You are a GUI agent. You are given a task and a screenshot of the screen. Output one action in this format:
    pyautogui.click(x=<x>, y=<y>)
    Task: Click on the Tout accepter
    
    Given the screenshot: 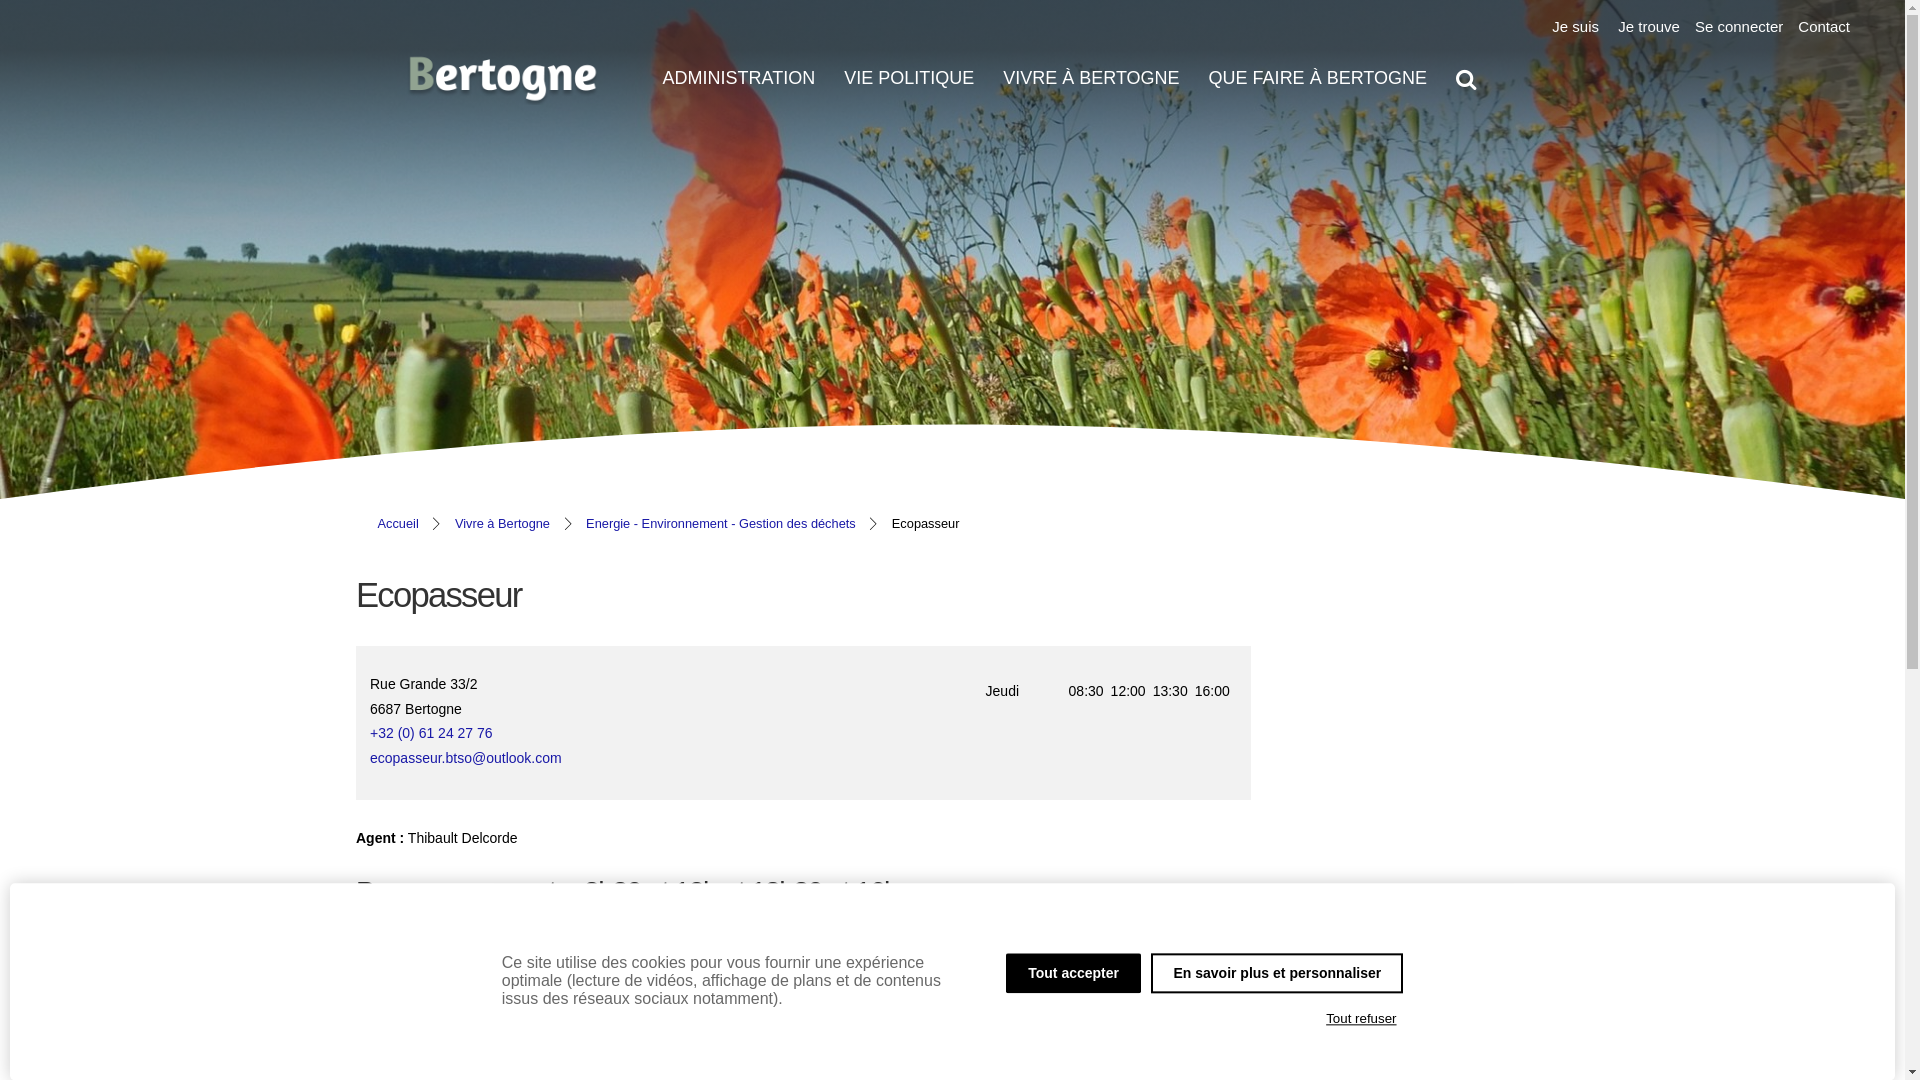 What is the action you would take?
    pyautogui.click(x=1074, y=973)
    